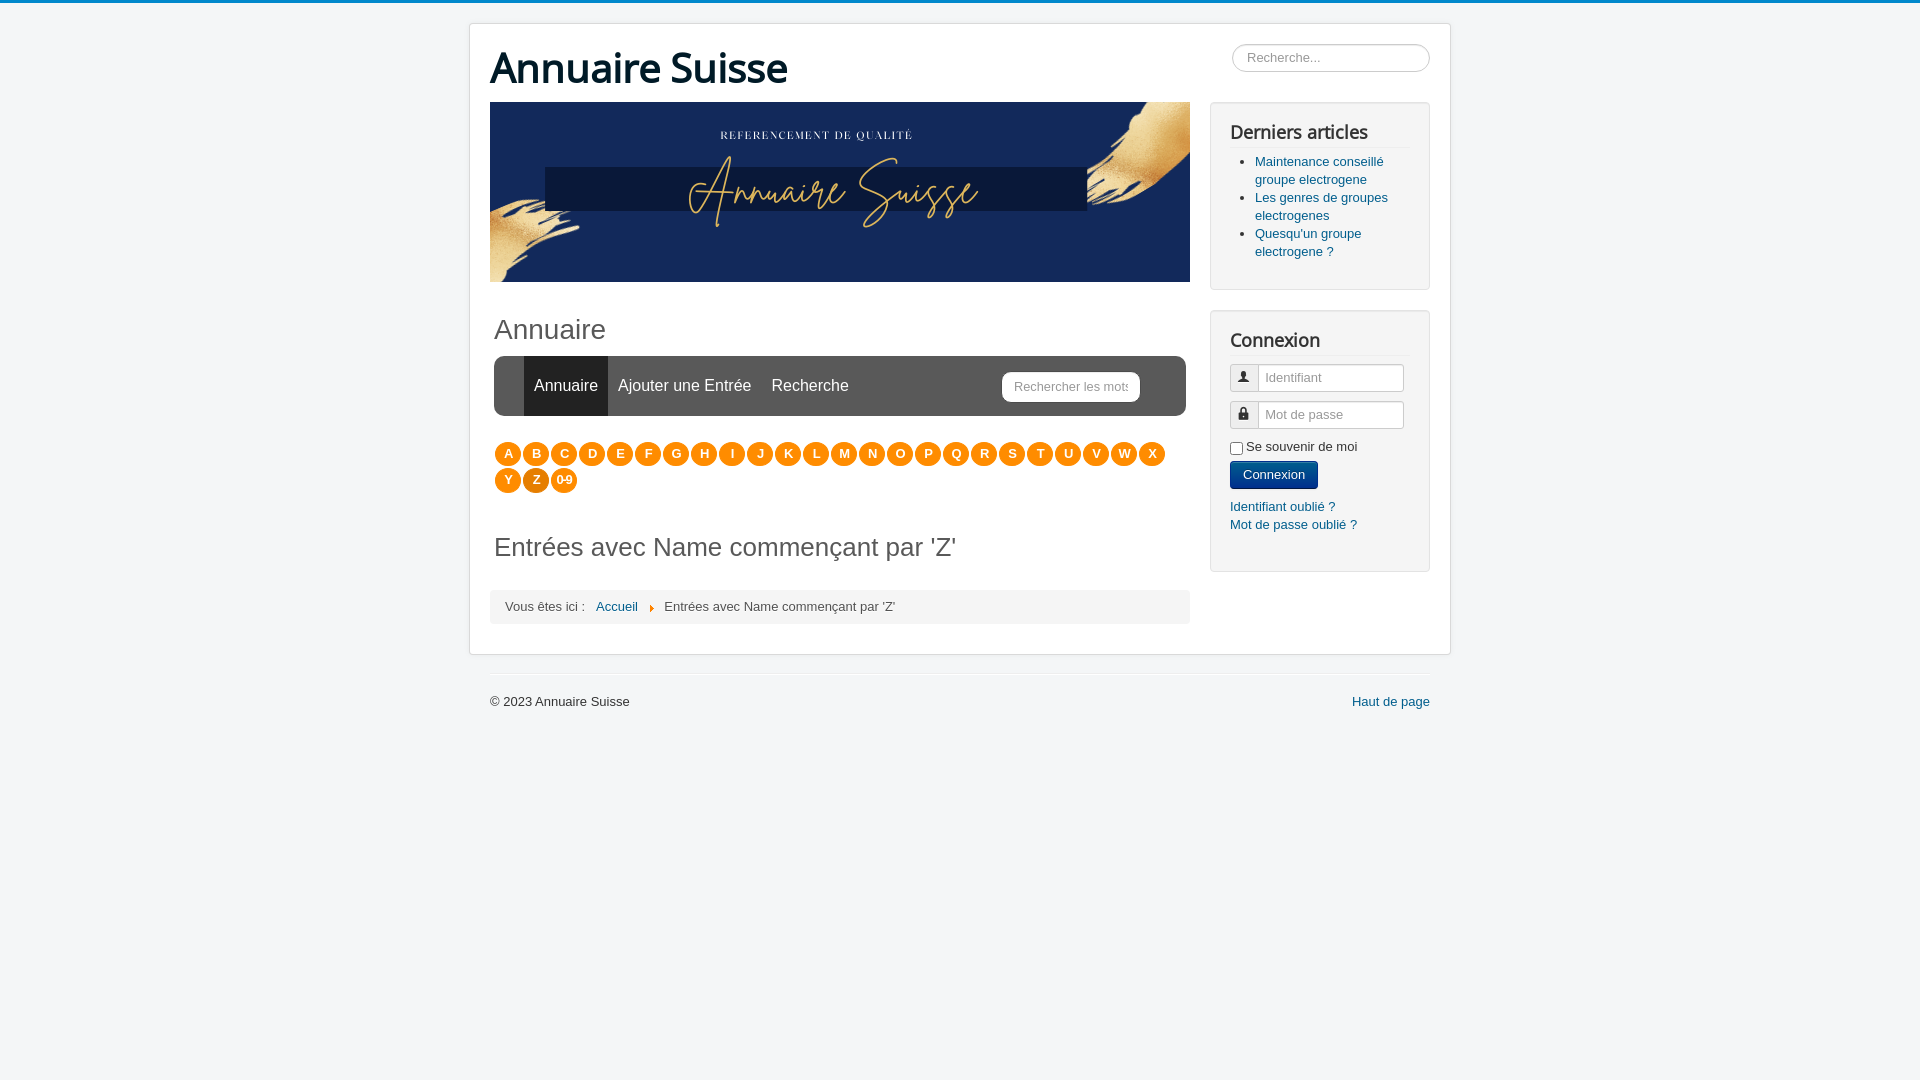  Describe the element at coordinates (1040, 454) in the screenshot. I see `T` at that location.